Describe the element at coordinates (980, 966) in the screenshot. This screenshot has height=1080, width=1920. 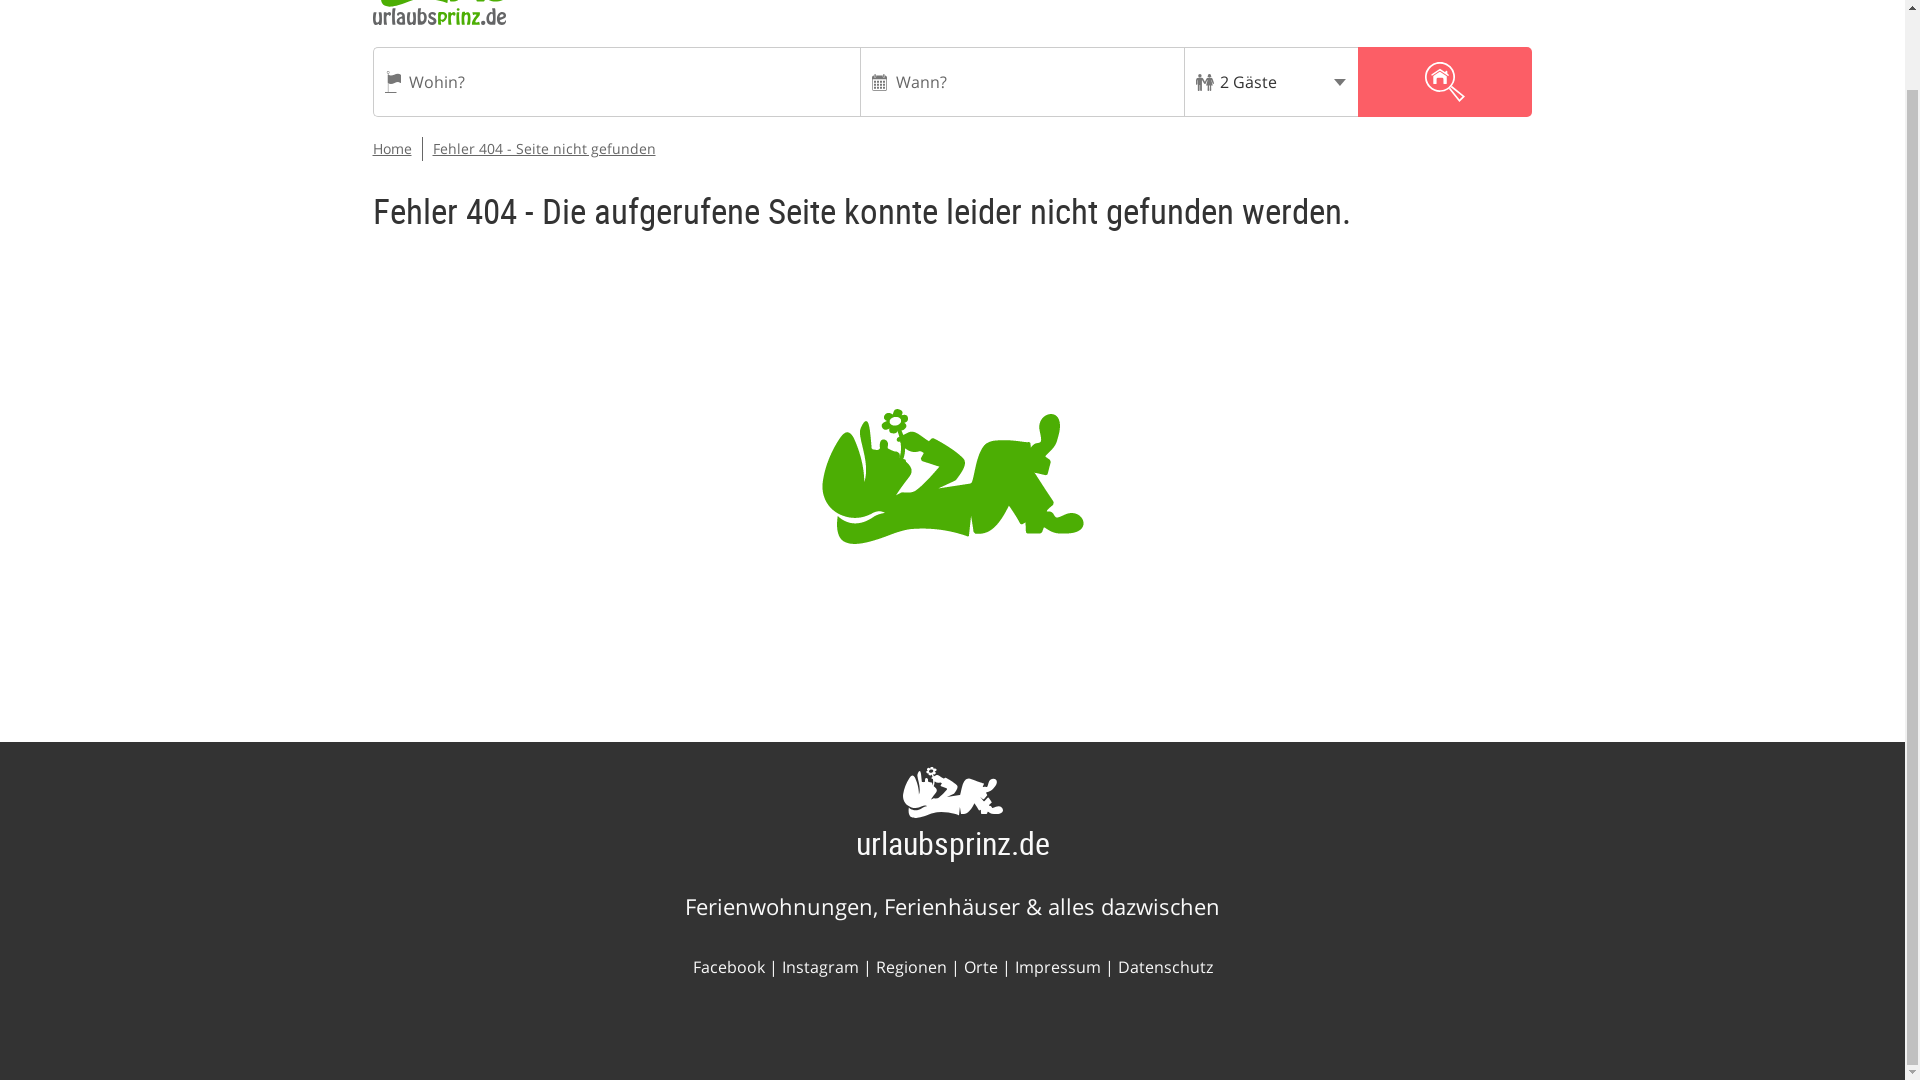
I see `Ferienorte in Deutschland` at that location.